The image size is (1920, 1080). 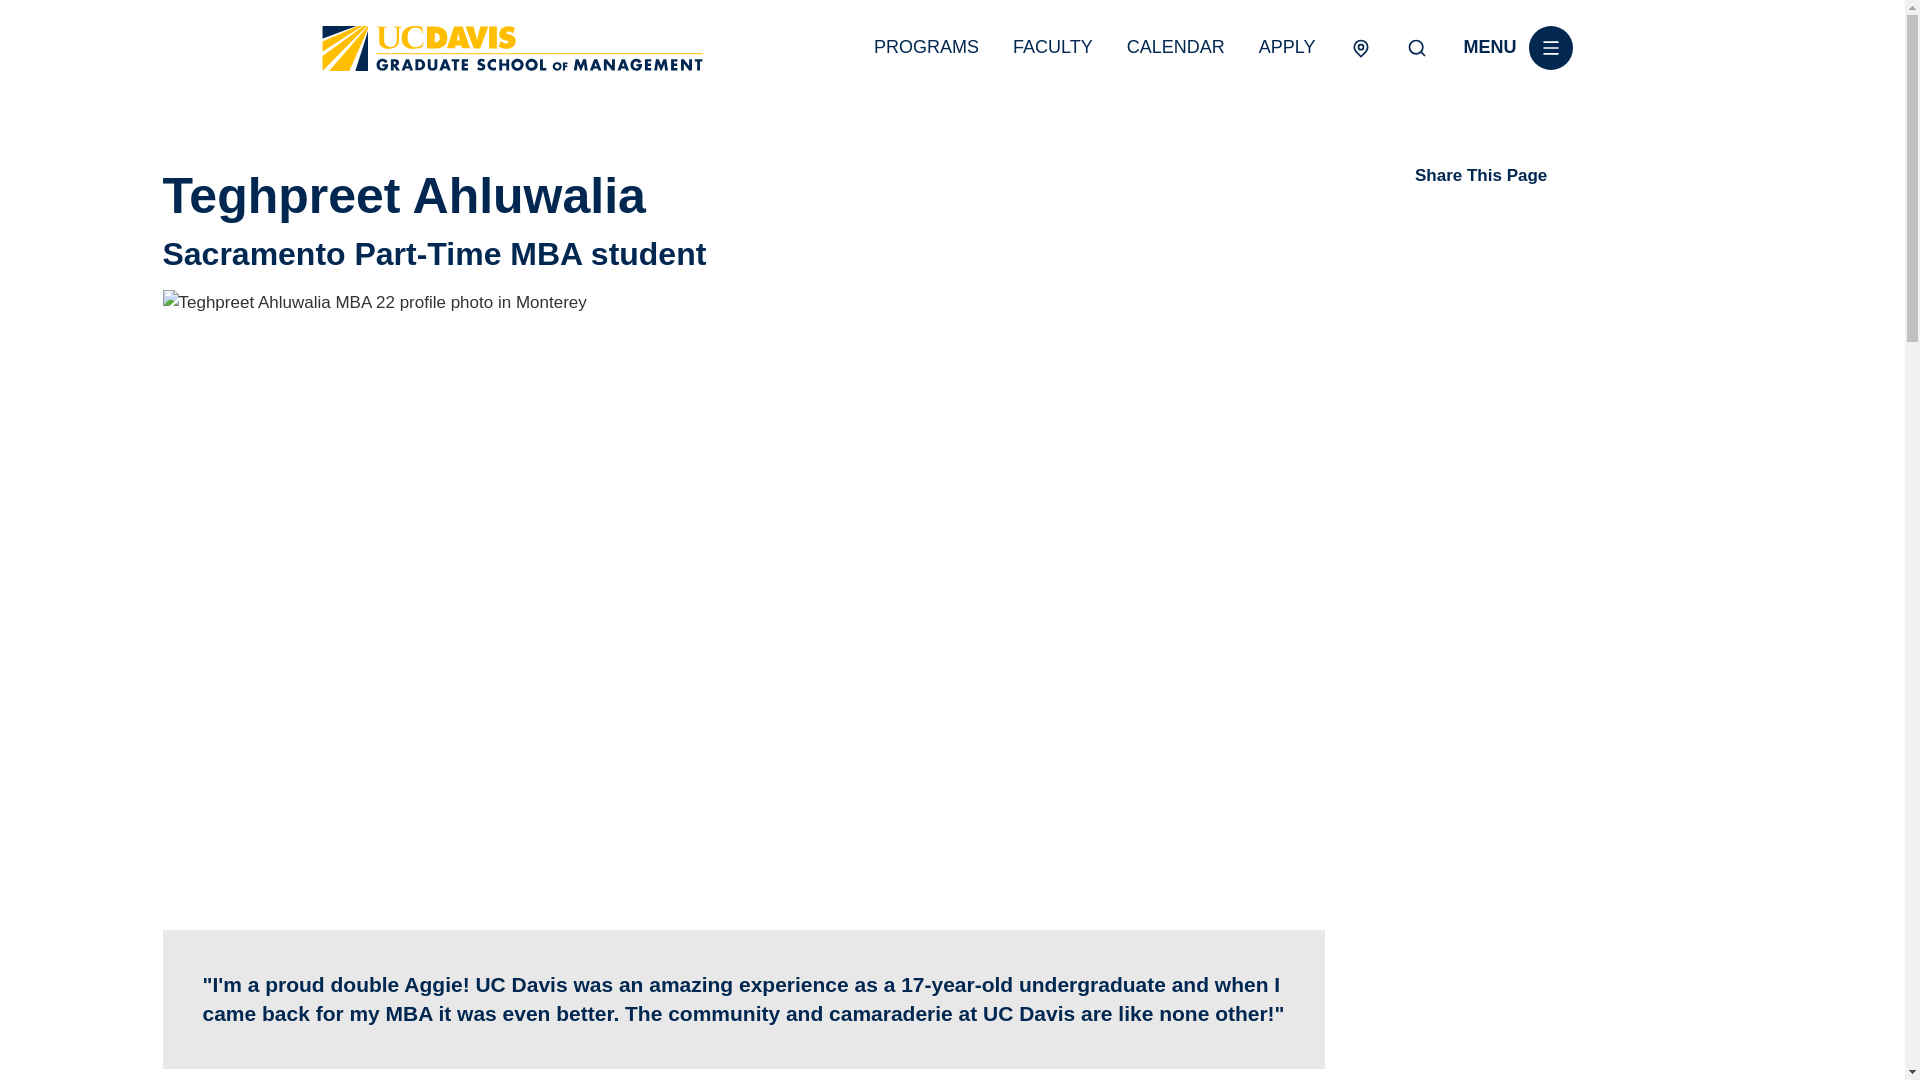 What do you see at coordinates (512, 47) in the screenshot?
I see `Home` at bounding box center [512, 47].